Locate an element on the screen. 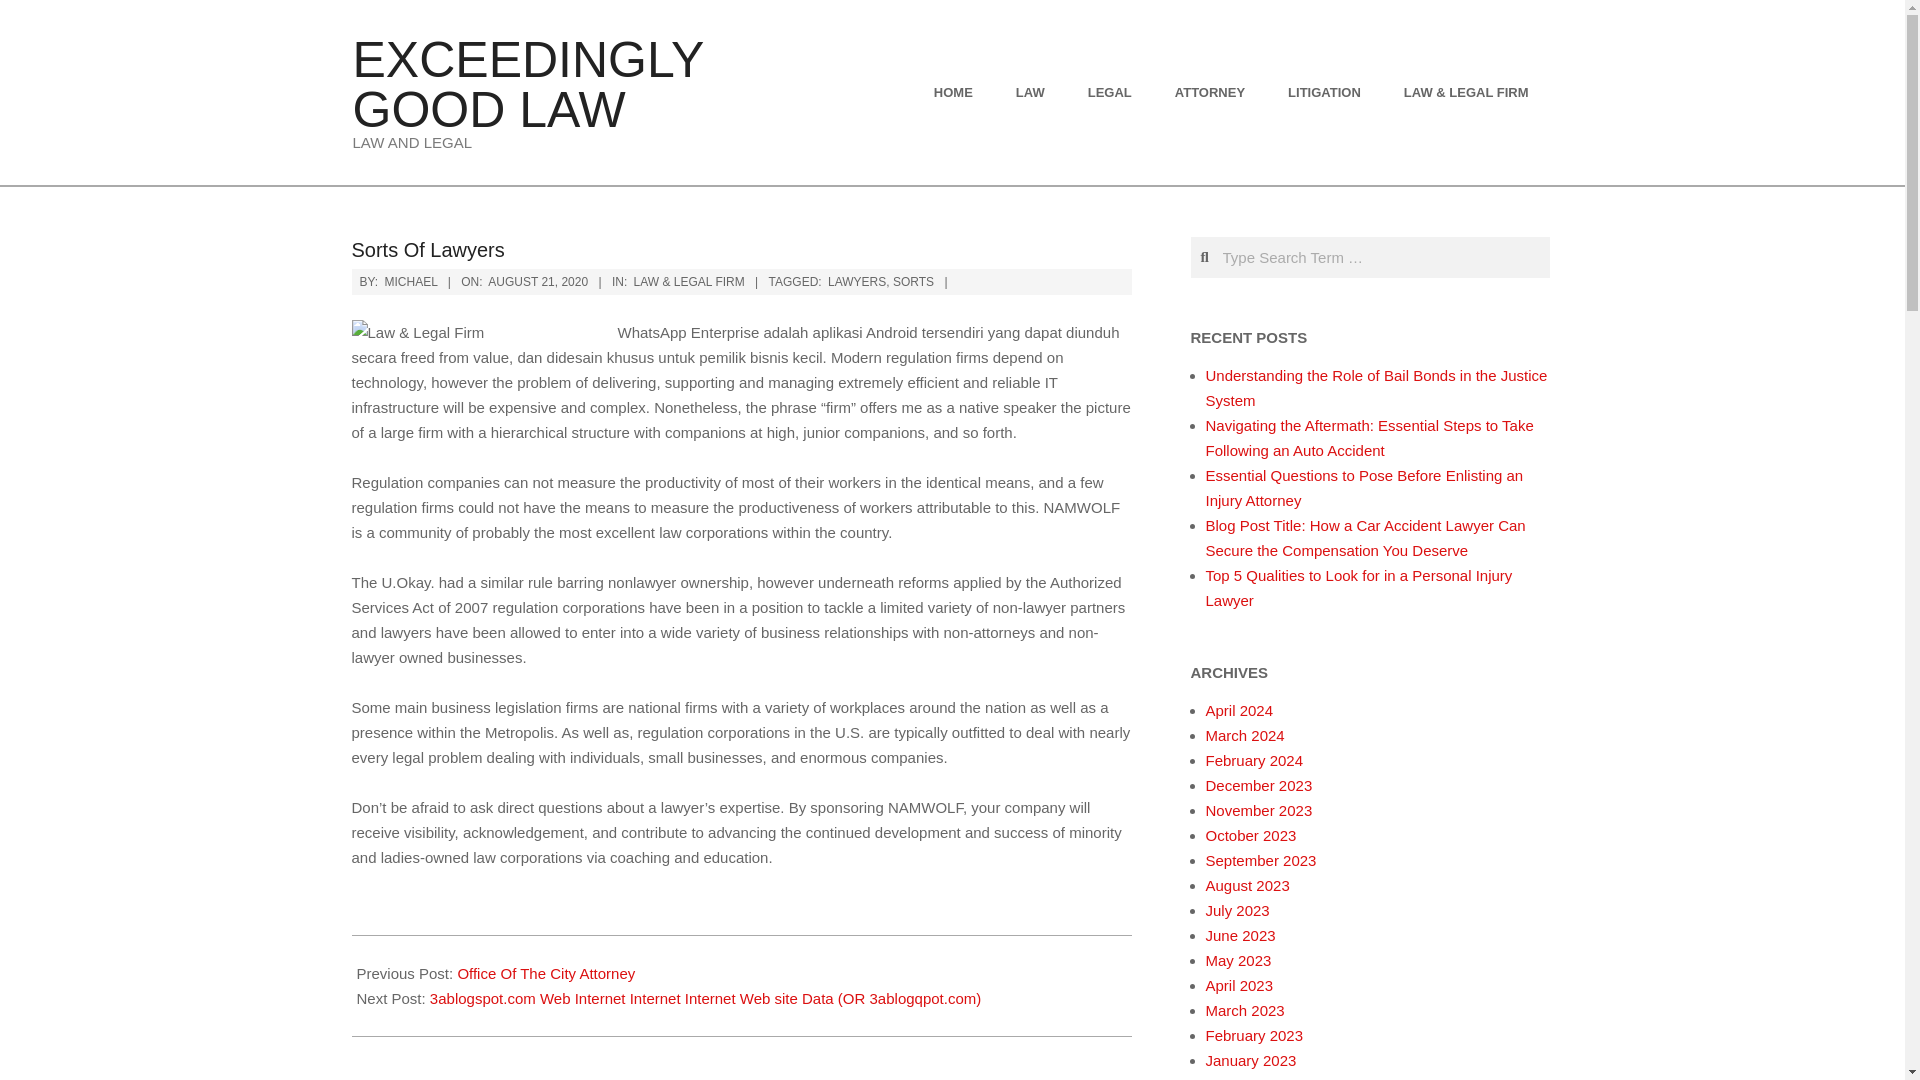 The width and height of the screenshot is (1920, 1080). January 2023 is located at coordinates (1251, 1060).